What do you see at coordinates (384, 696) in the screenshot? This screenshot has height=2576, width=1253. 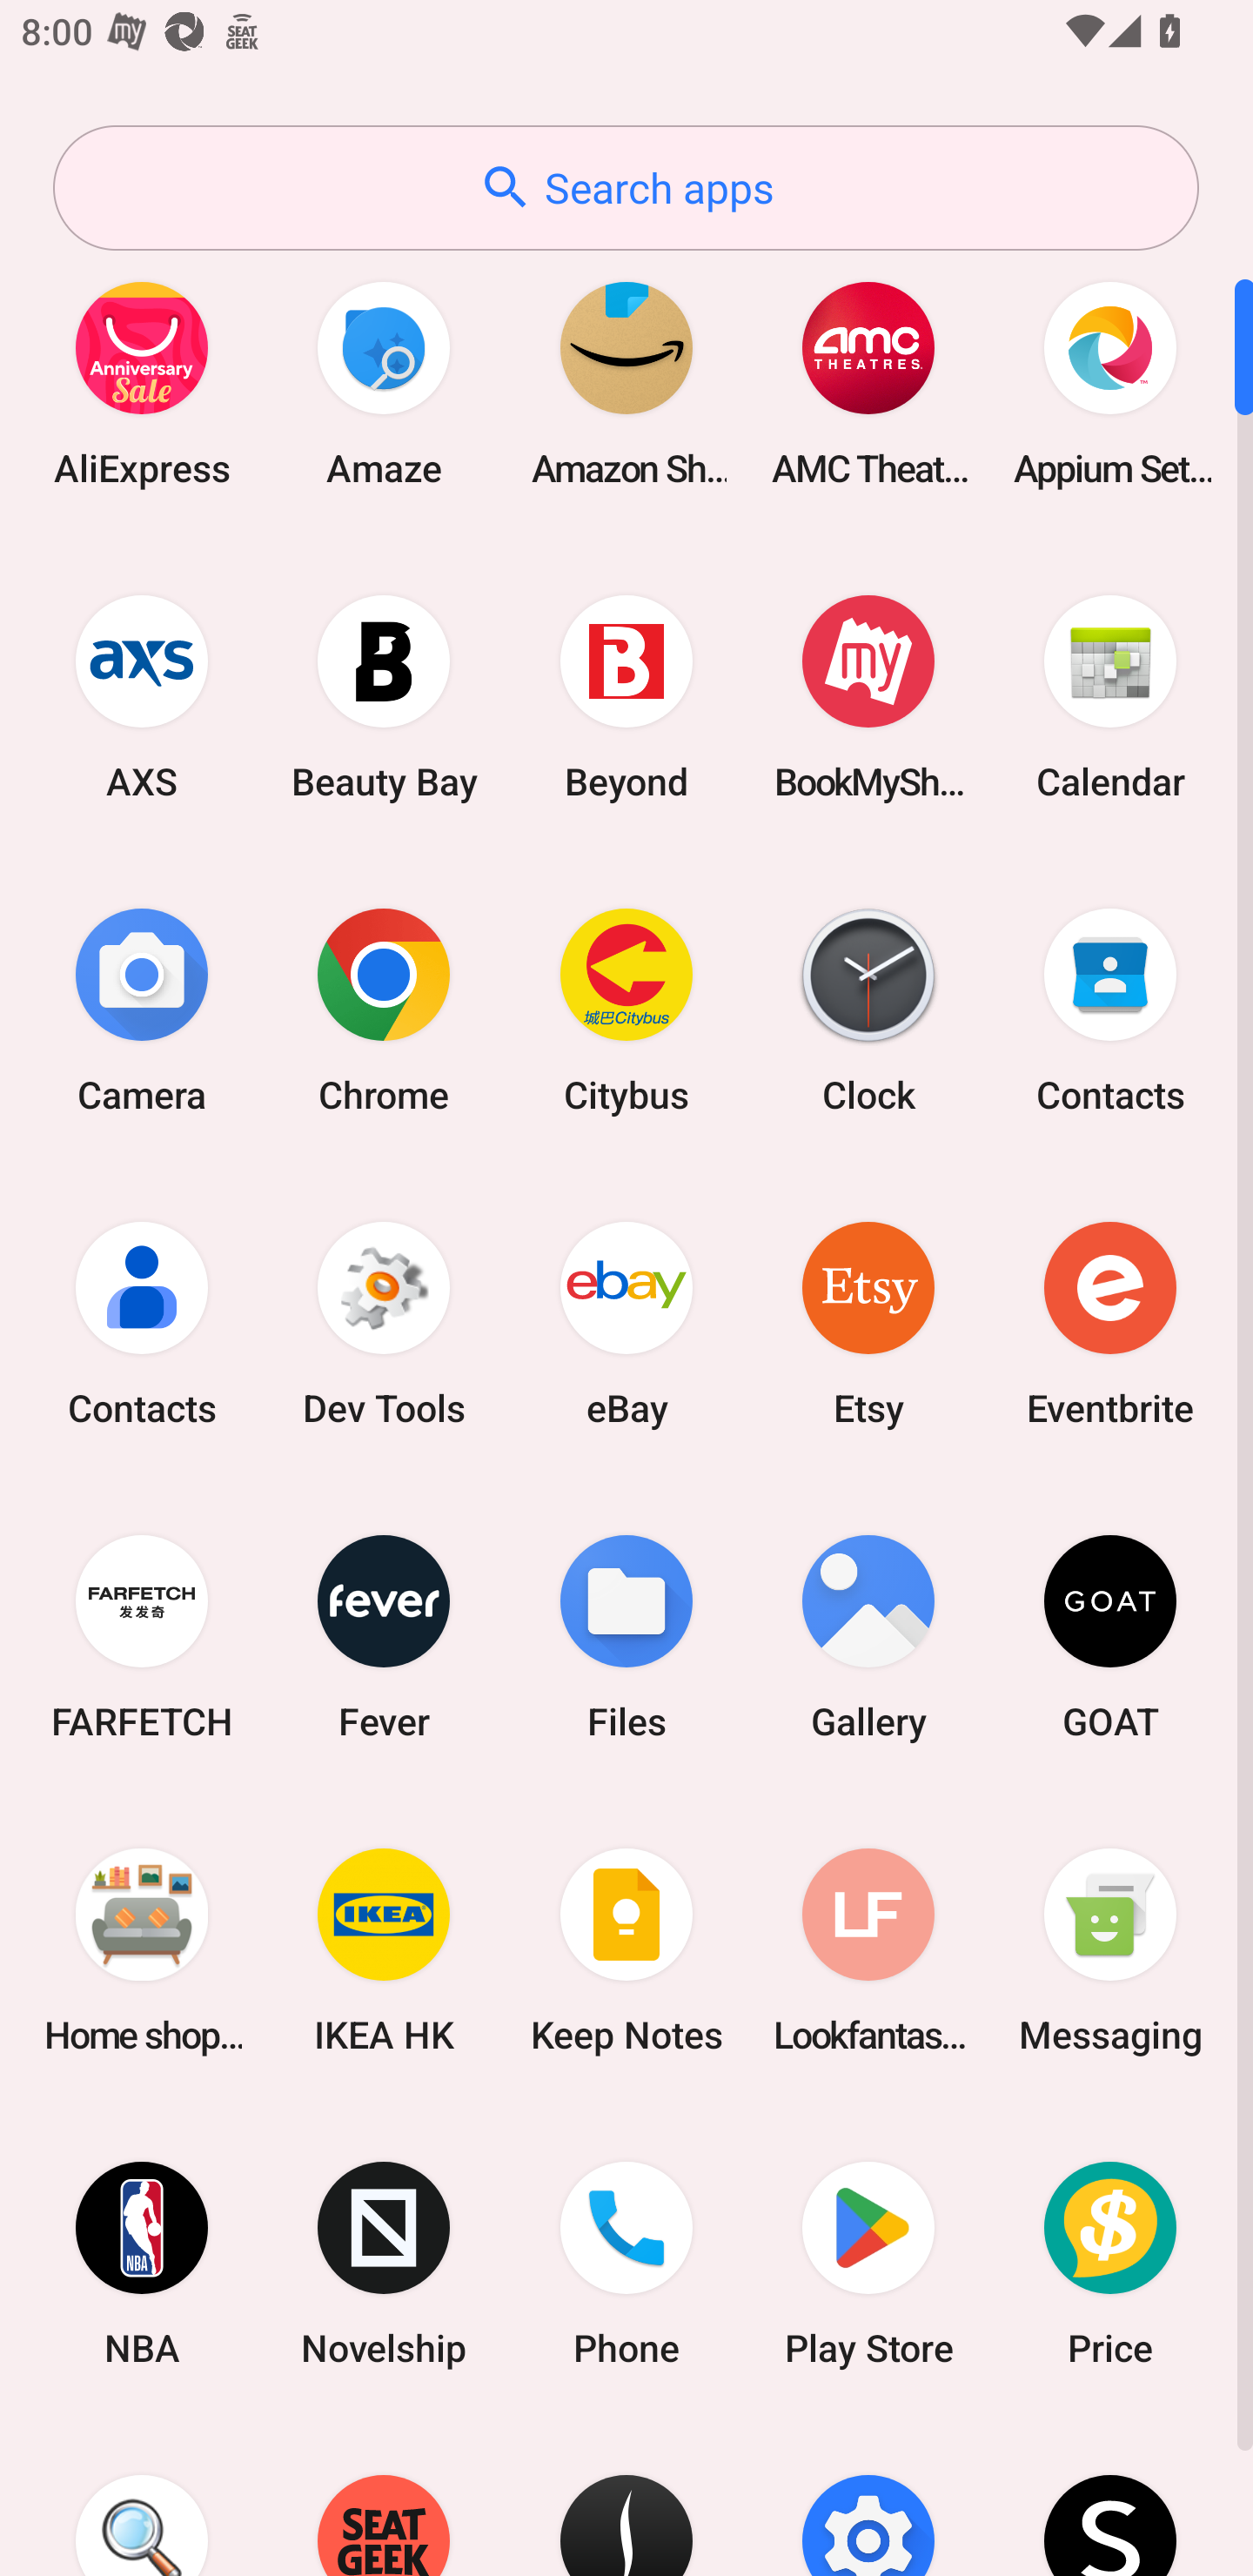 I see `Beauty Bay` at bounding box center [384, 696].